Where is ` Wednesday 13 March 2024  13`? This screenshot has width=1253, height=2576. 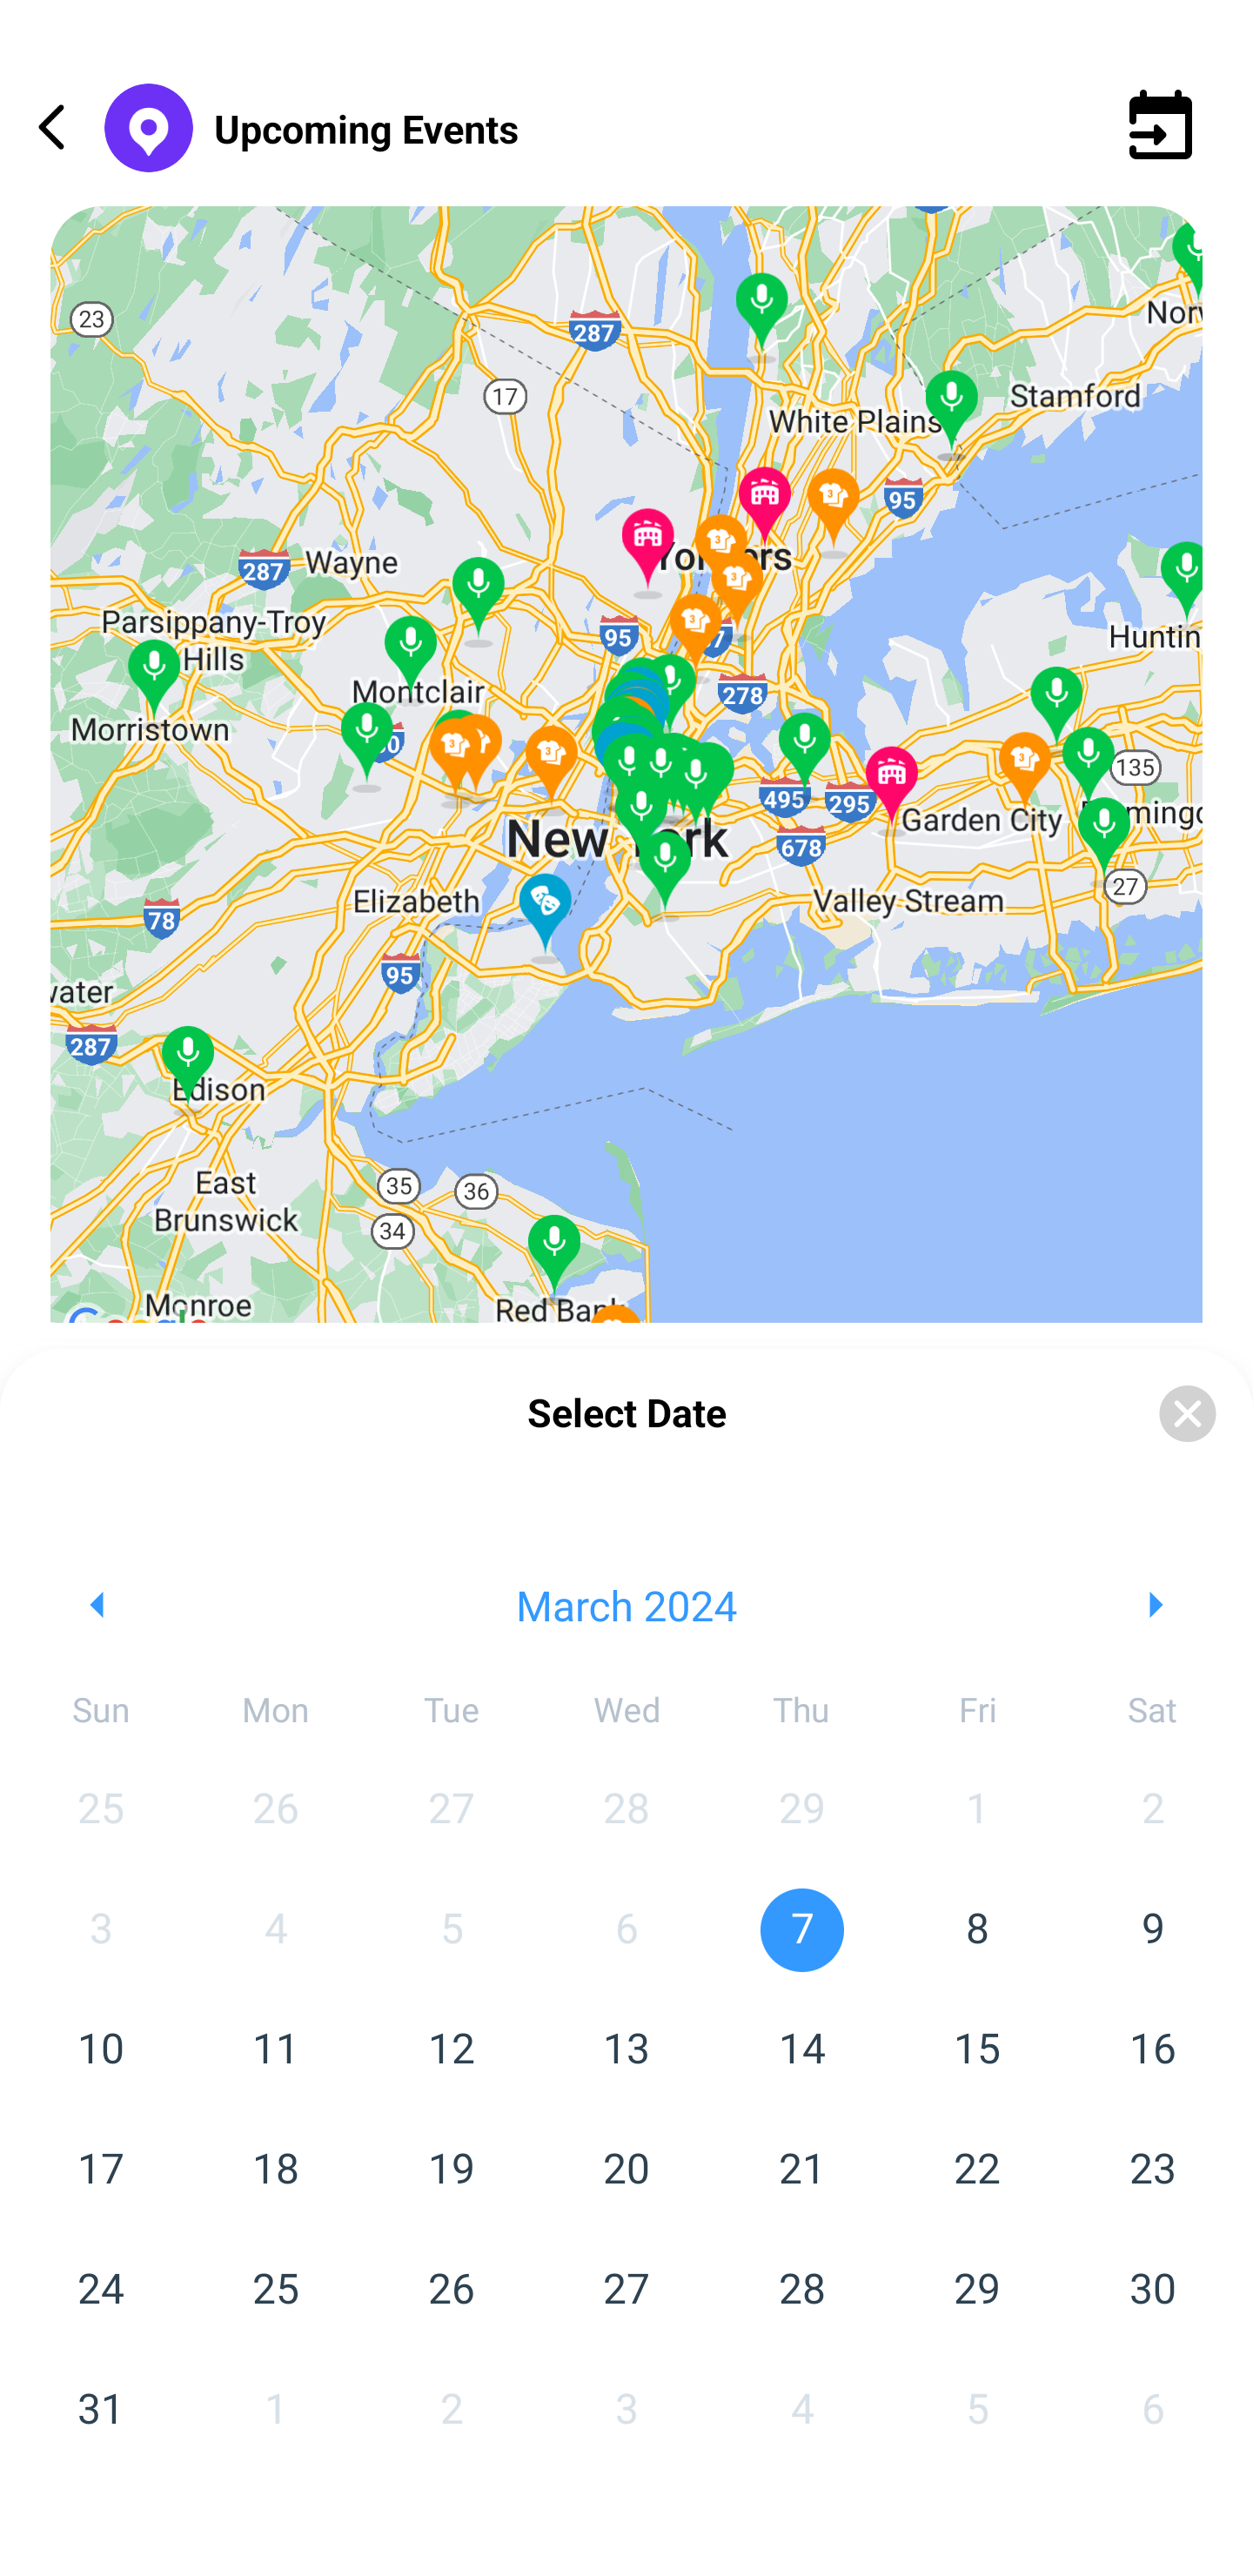
 Wednesday 13 March 2024  13 is located at coordinates (626, 2050).